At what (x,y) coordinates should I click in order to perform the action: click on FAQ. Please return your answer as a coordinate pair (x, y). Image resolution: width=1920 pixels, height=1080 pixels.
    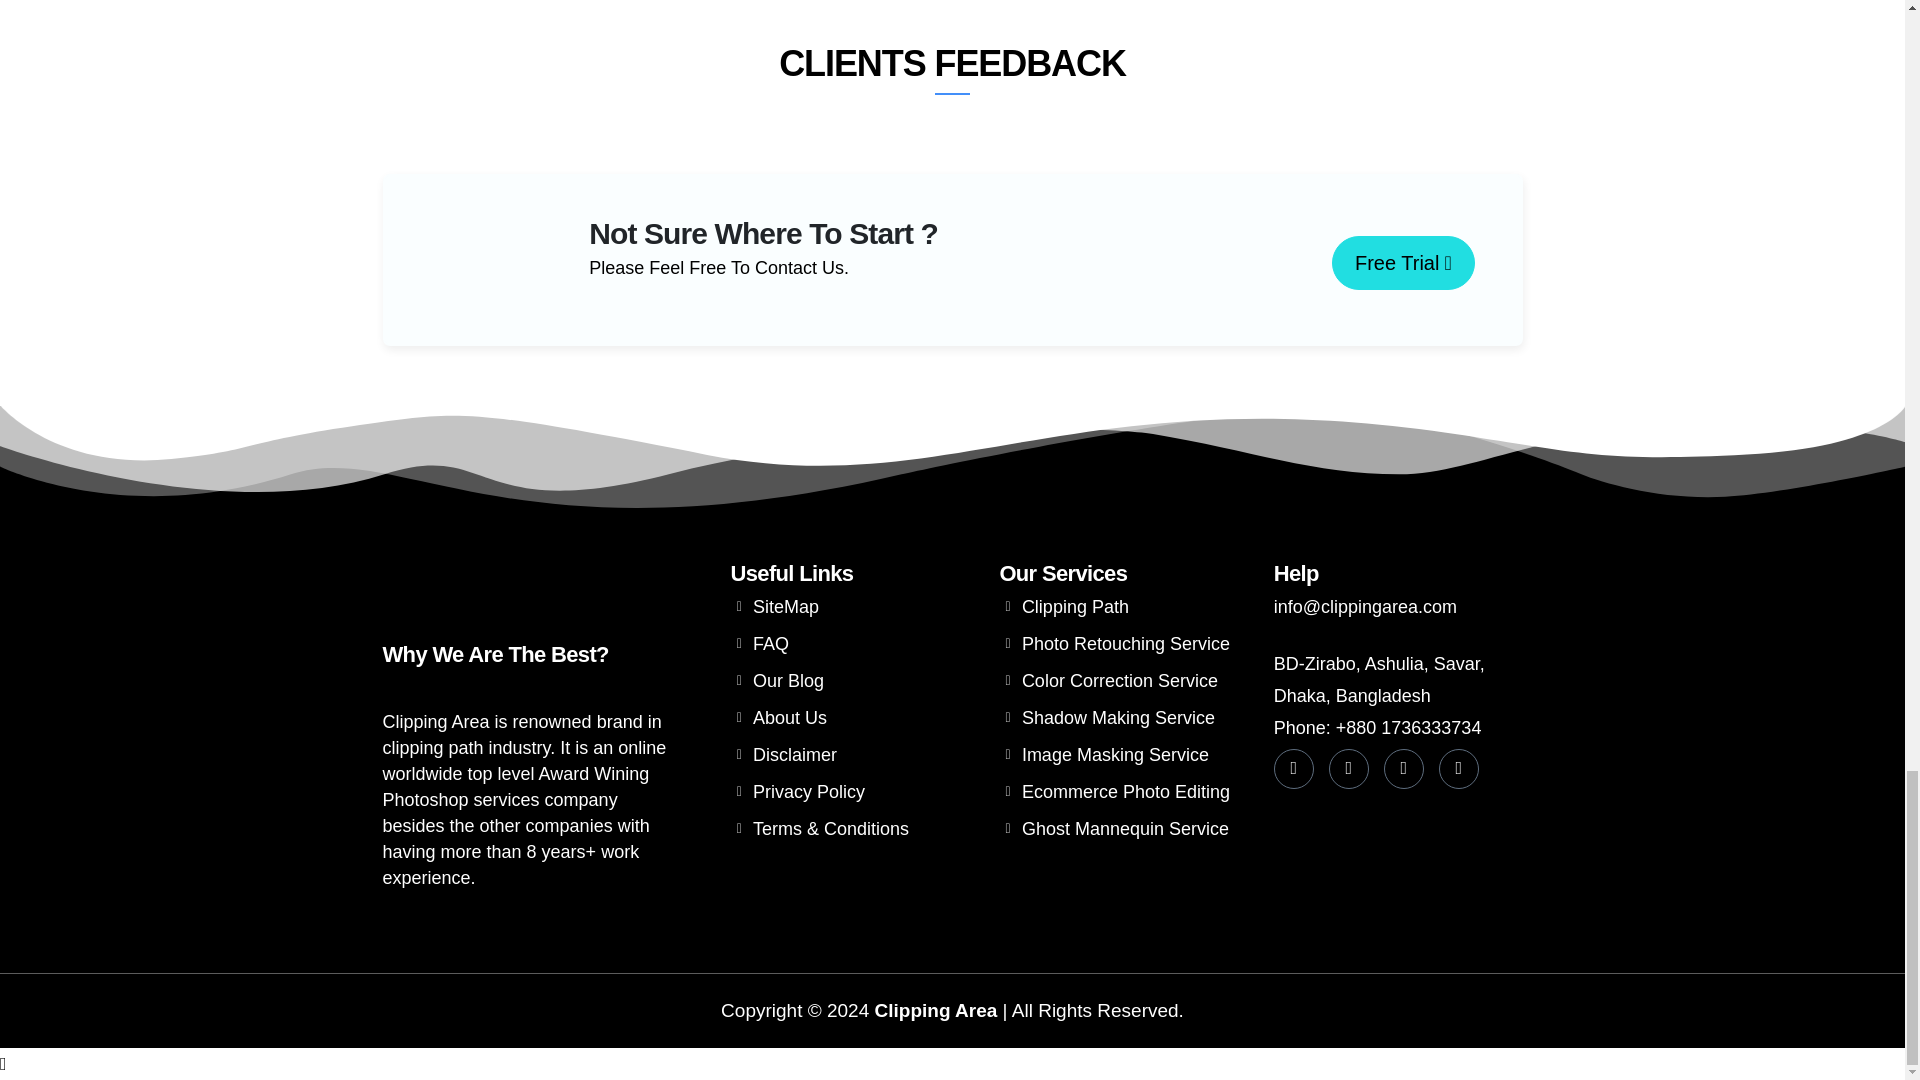
    Looking at the image, I should click on (854, 643).